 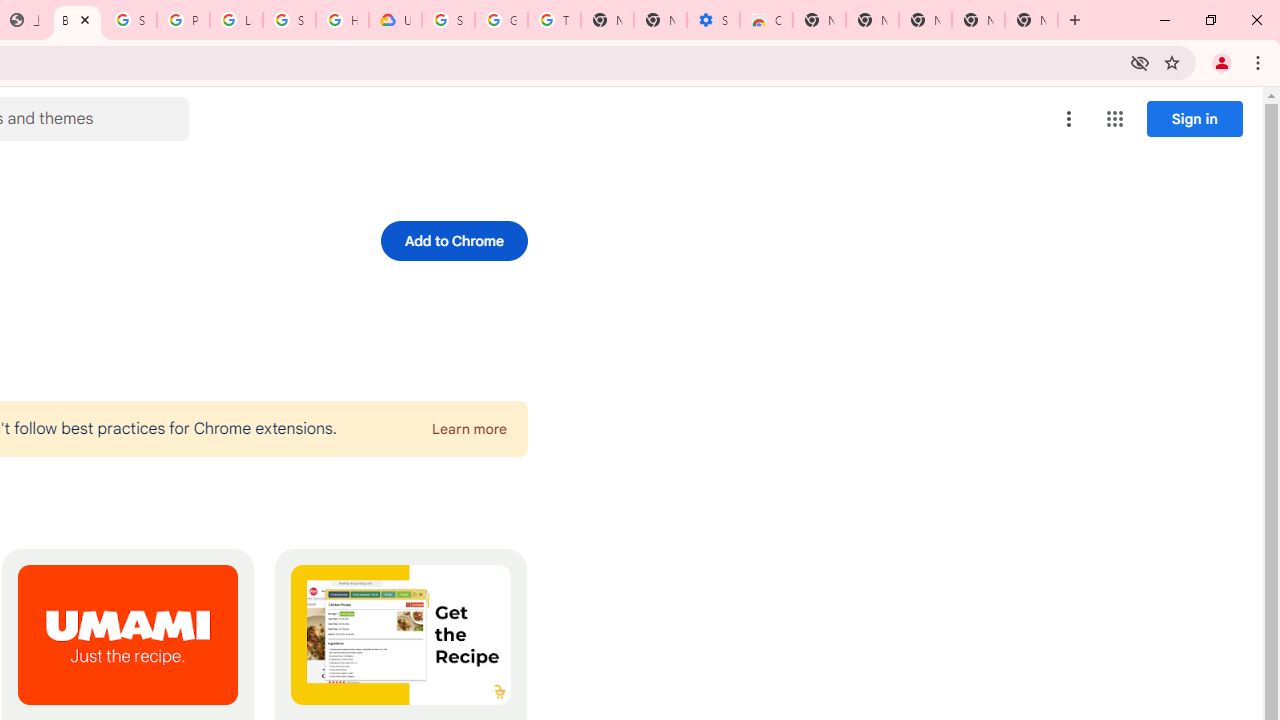 What do you see at coordinates (819, 20) in the screenshot?
I see `New Tab` at bounding box center [819, 20].